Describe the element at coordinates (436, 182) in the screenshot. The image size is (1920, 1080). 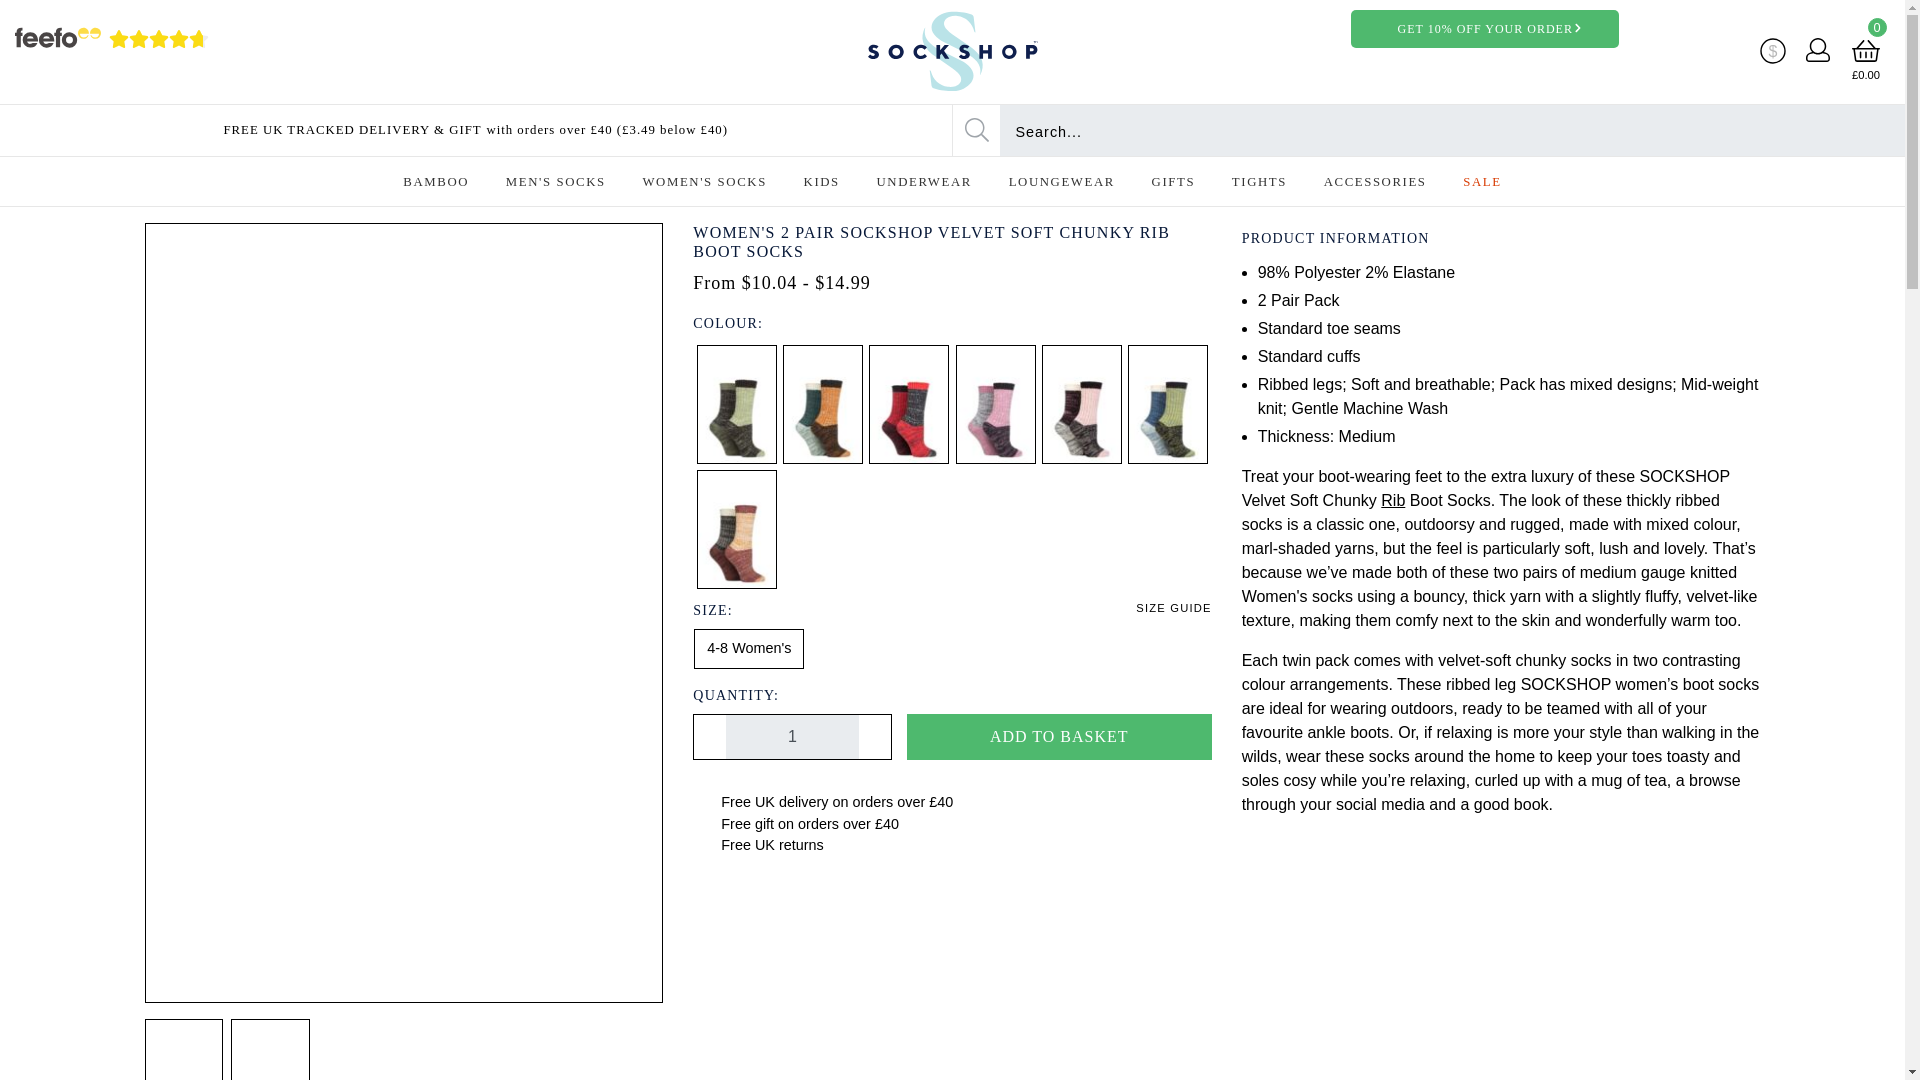
I see `BAMBOO` at that location.